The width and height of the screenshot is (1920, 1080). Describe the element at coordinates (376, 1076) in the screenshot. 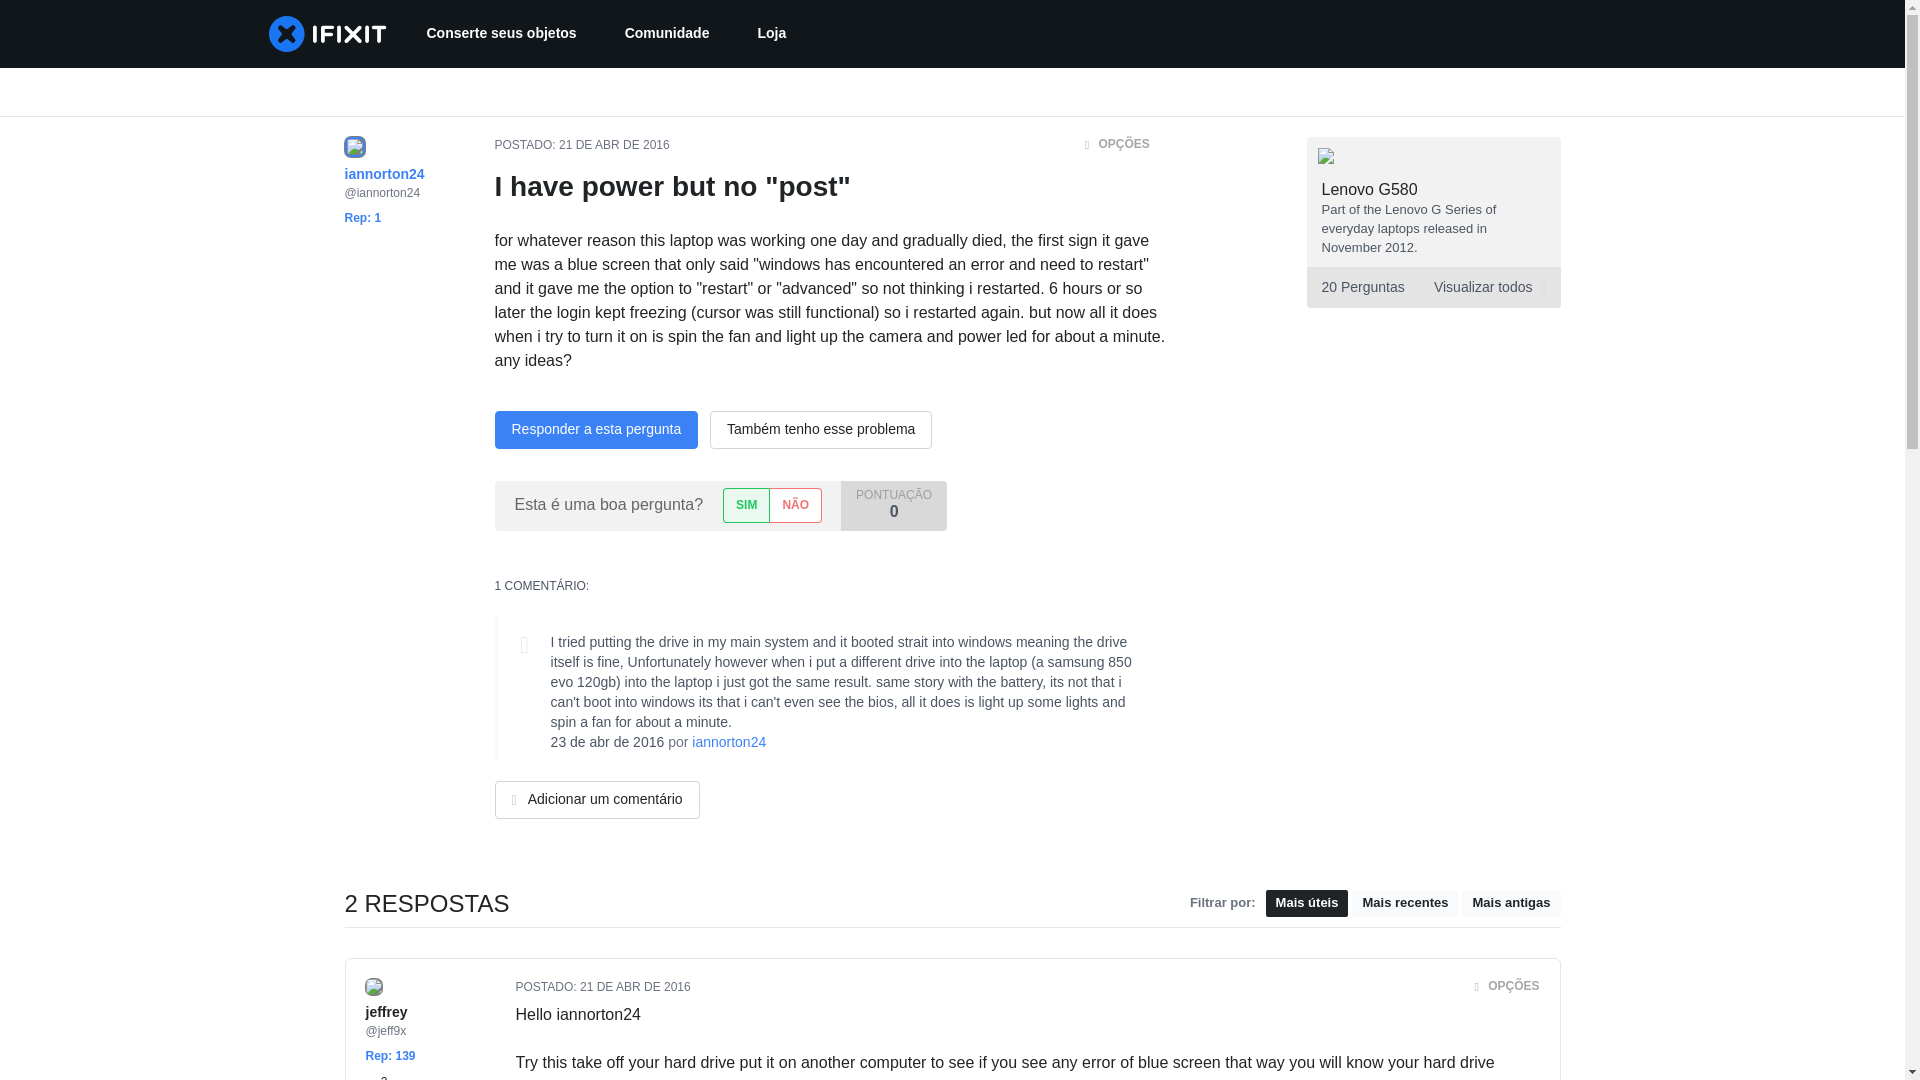

I see `2 emblemas de Bronze` at that location.